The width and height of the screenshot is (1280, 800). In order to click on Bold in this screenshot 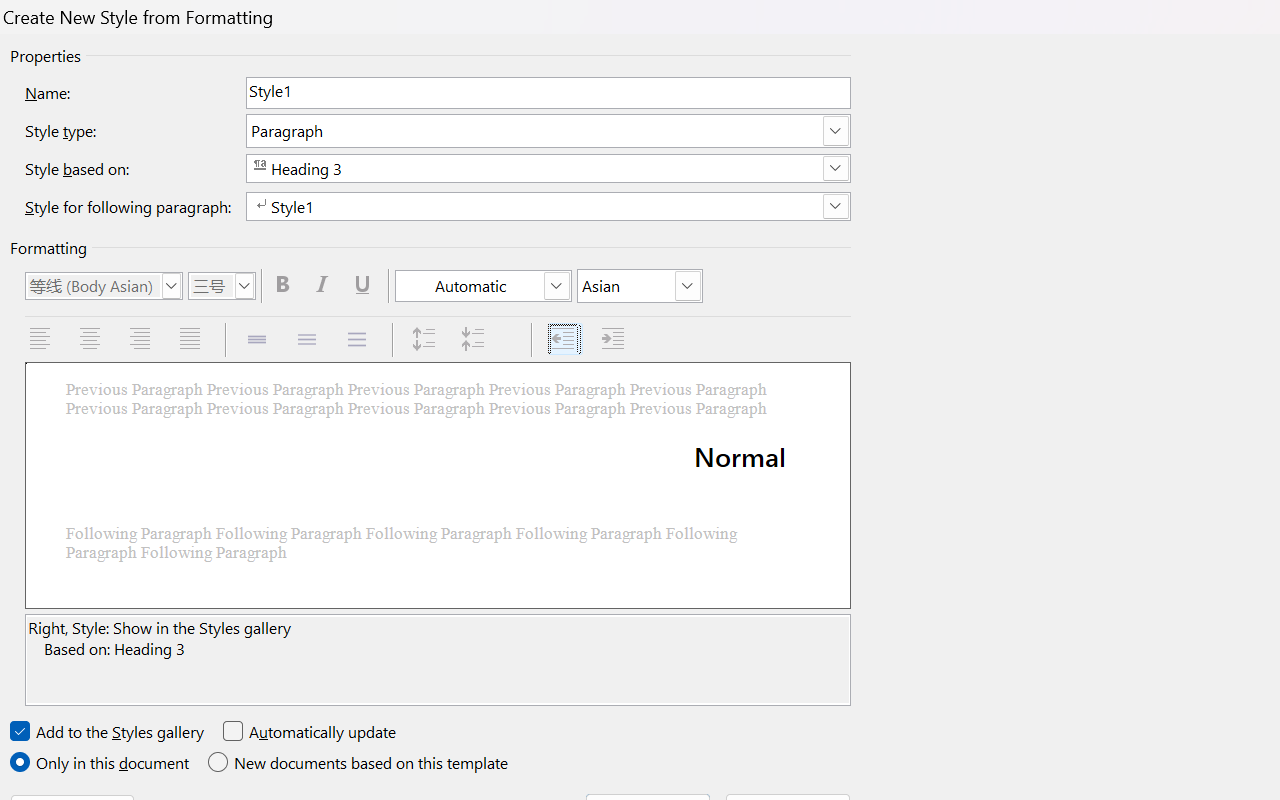, I will do `click(285, 285)`.